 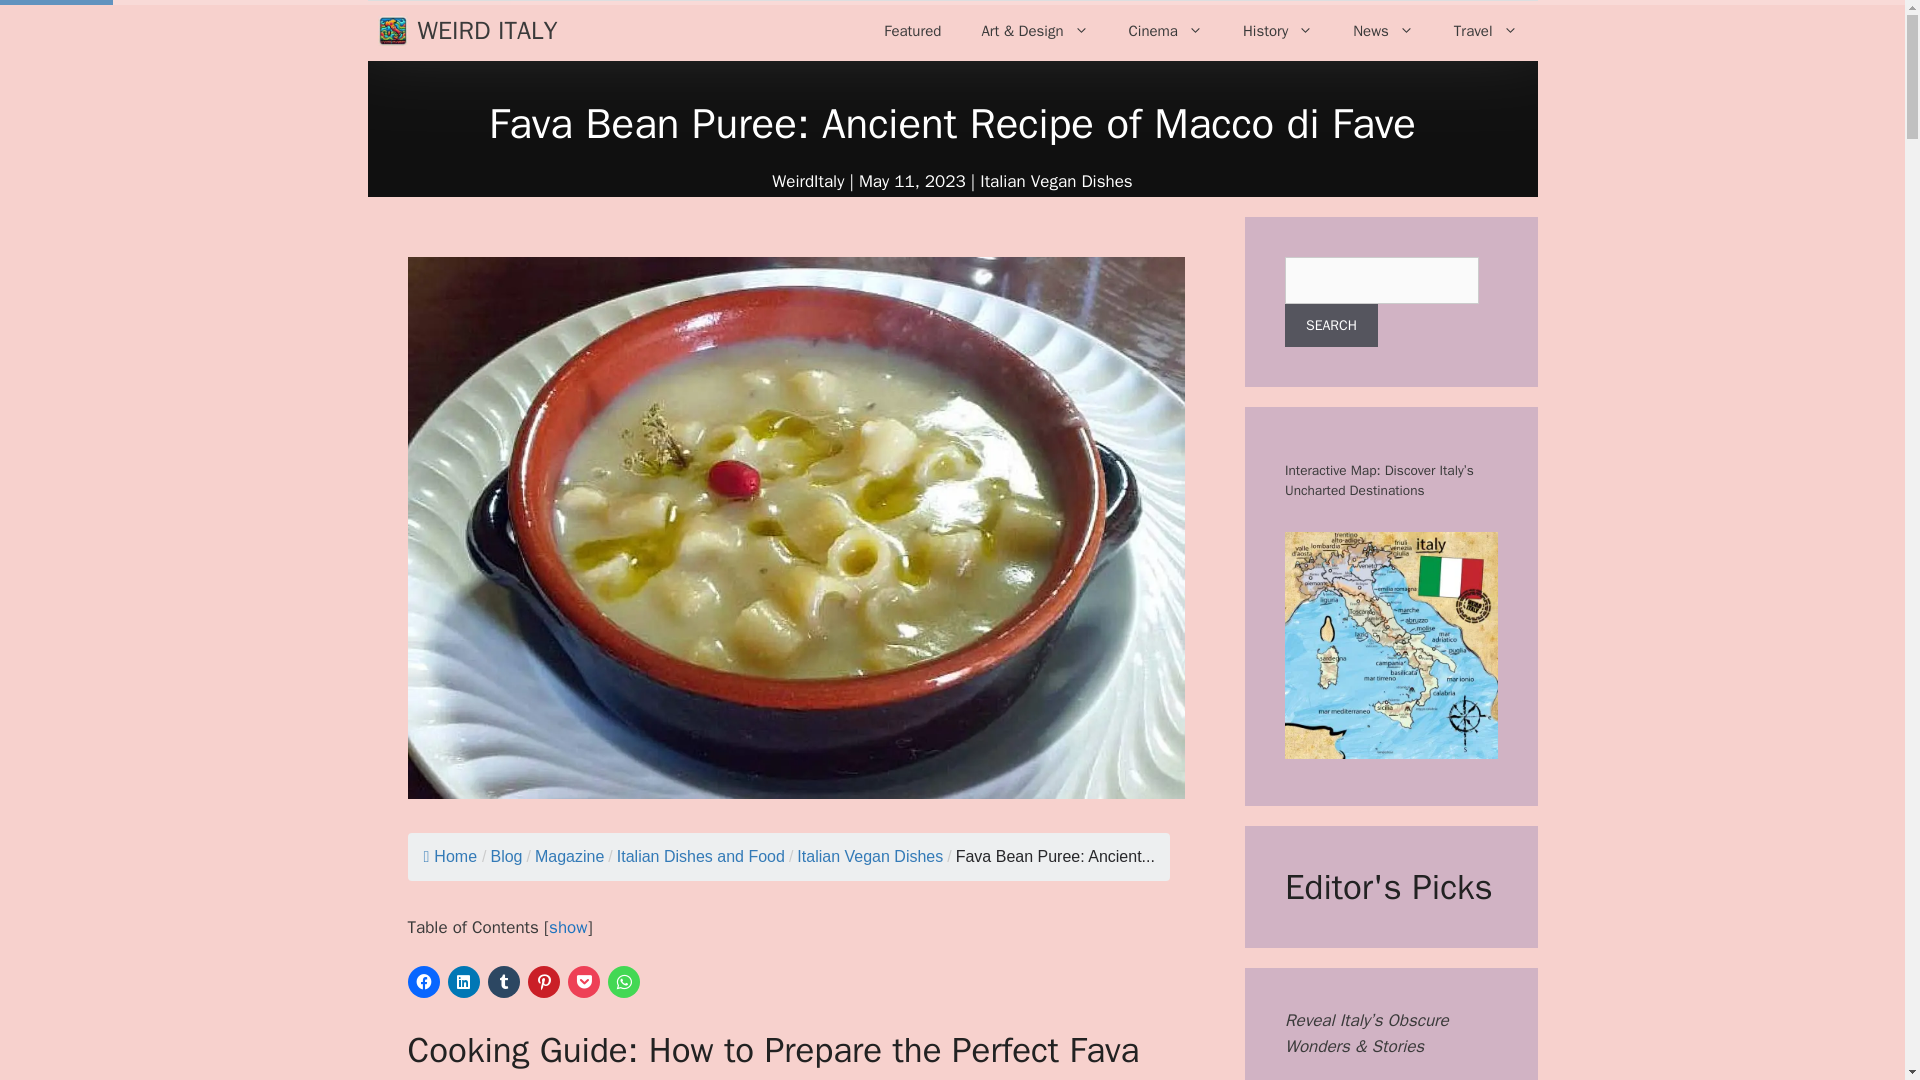 I want to click on Fava Bean Puree: Ancient Recipe of Macco di Fave, so click(x=1056, y=856).